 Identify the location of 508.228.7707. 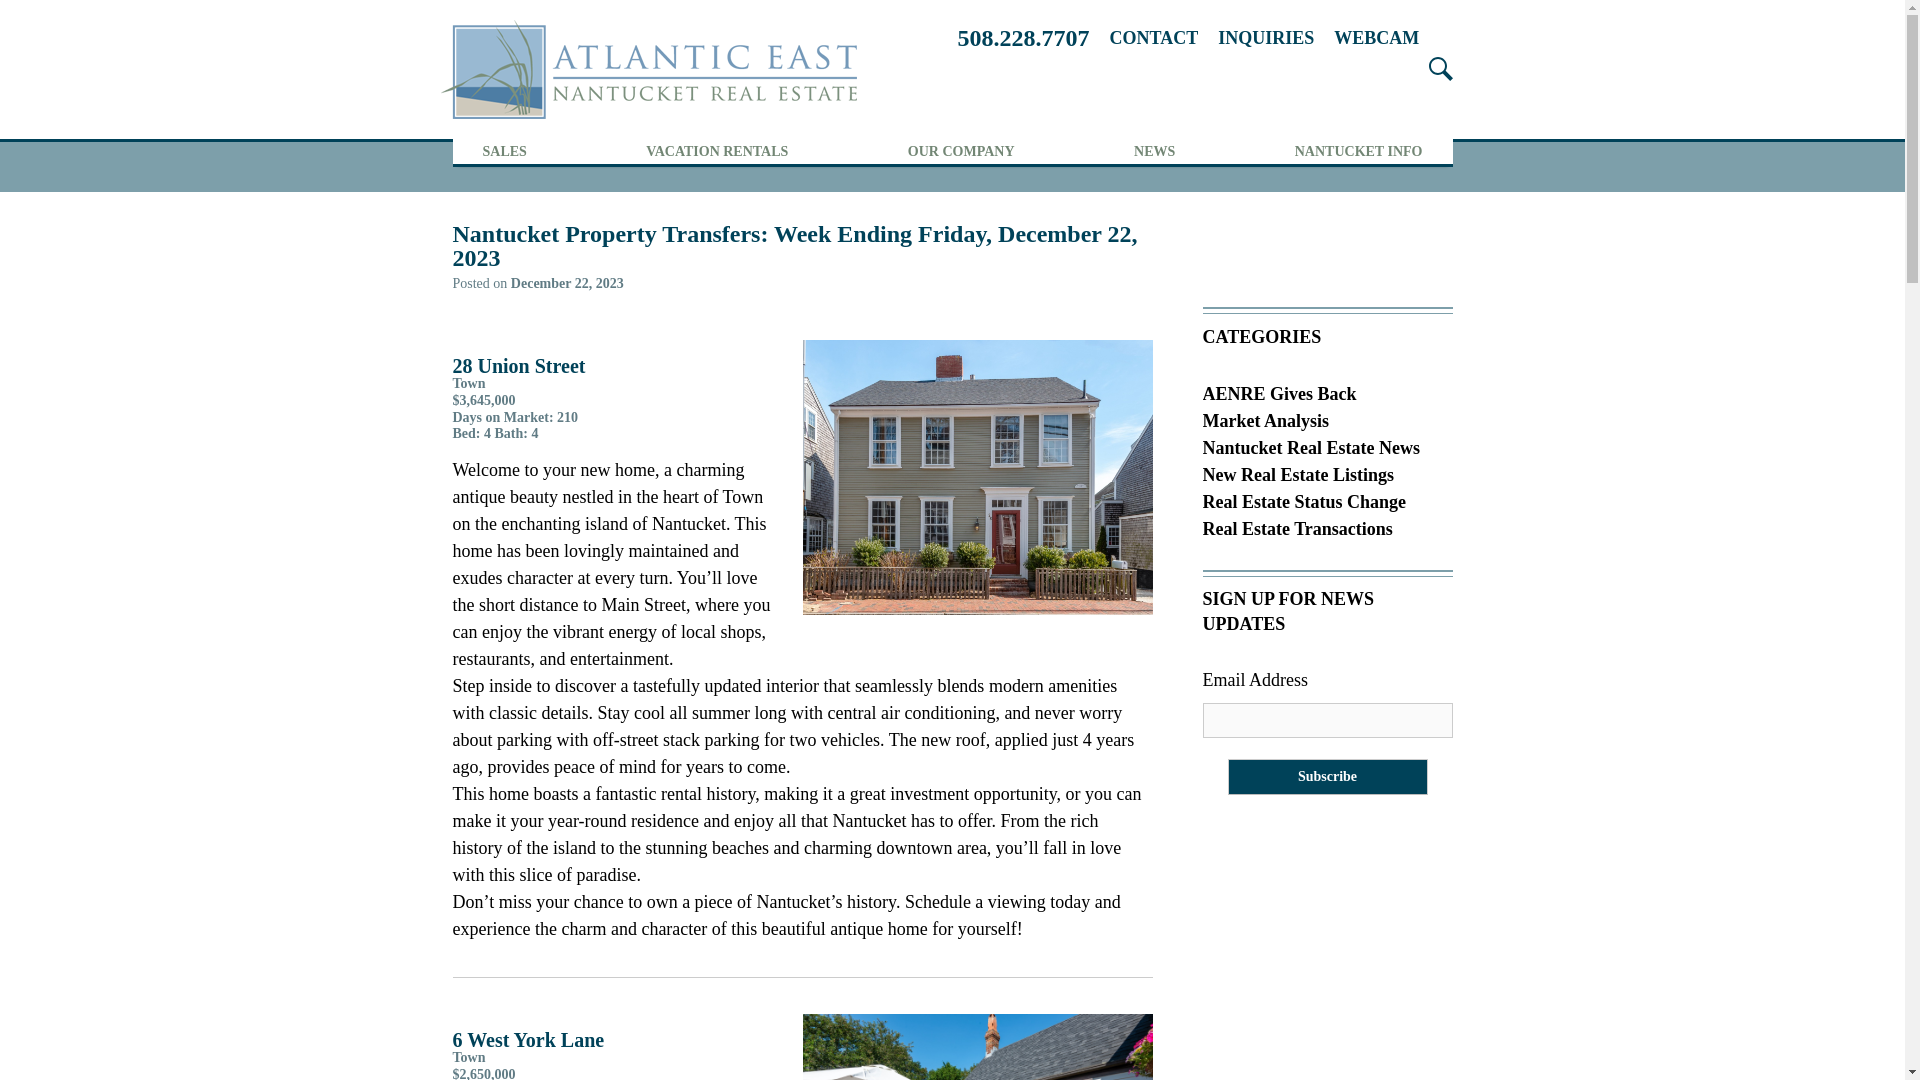
(1024, 38).